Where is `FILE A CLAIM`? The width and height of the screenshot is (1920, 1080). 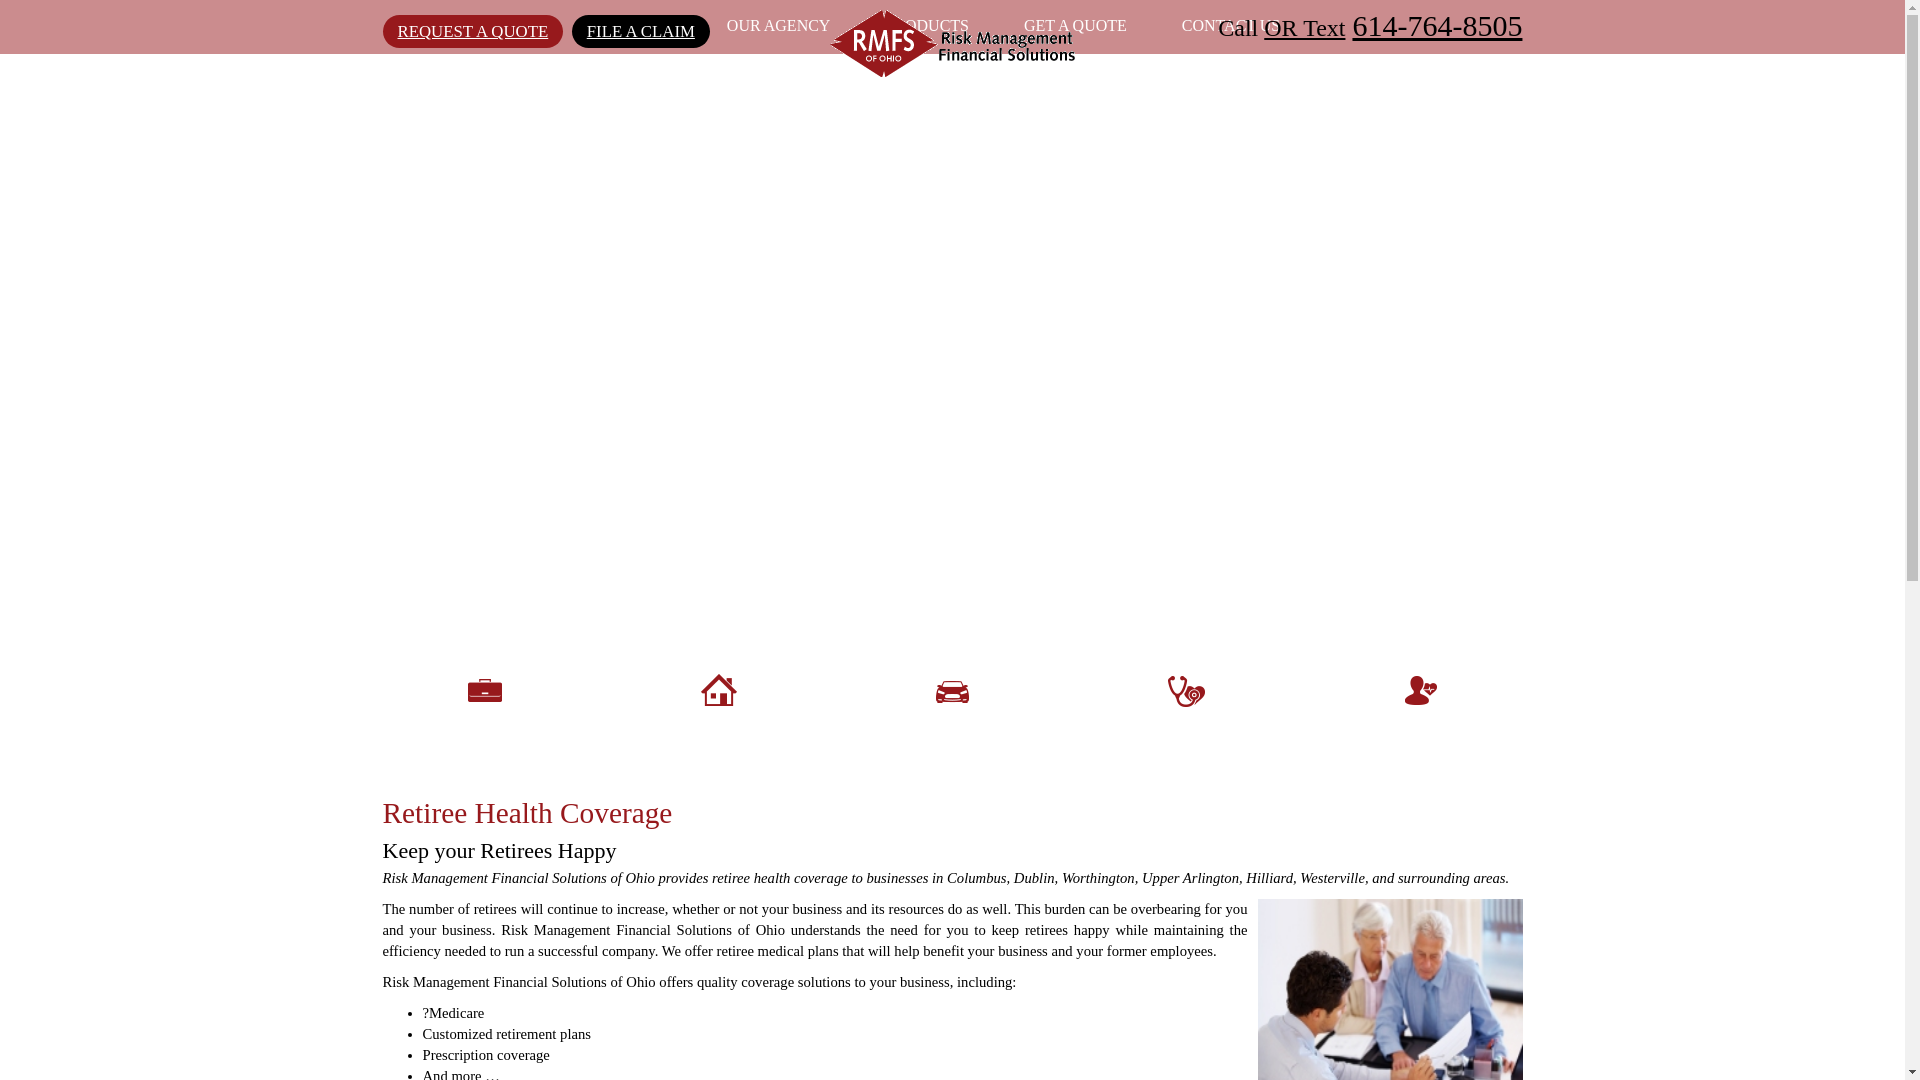
FILE A CLAIM is located at coordinates (641, 31).